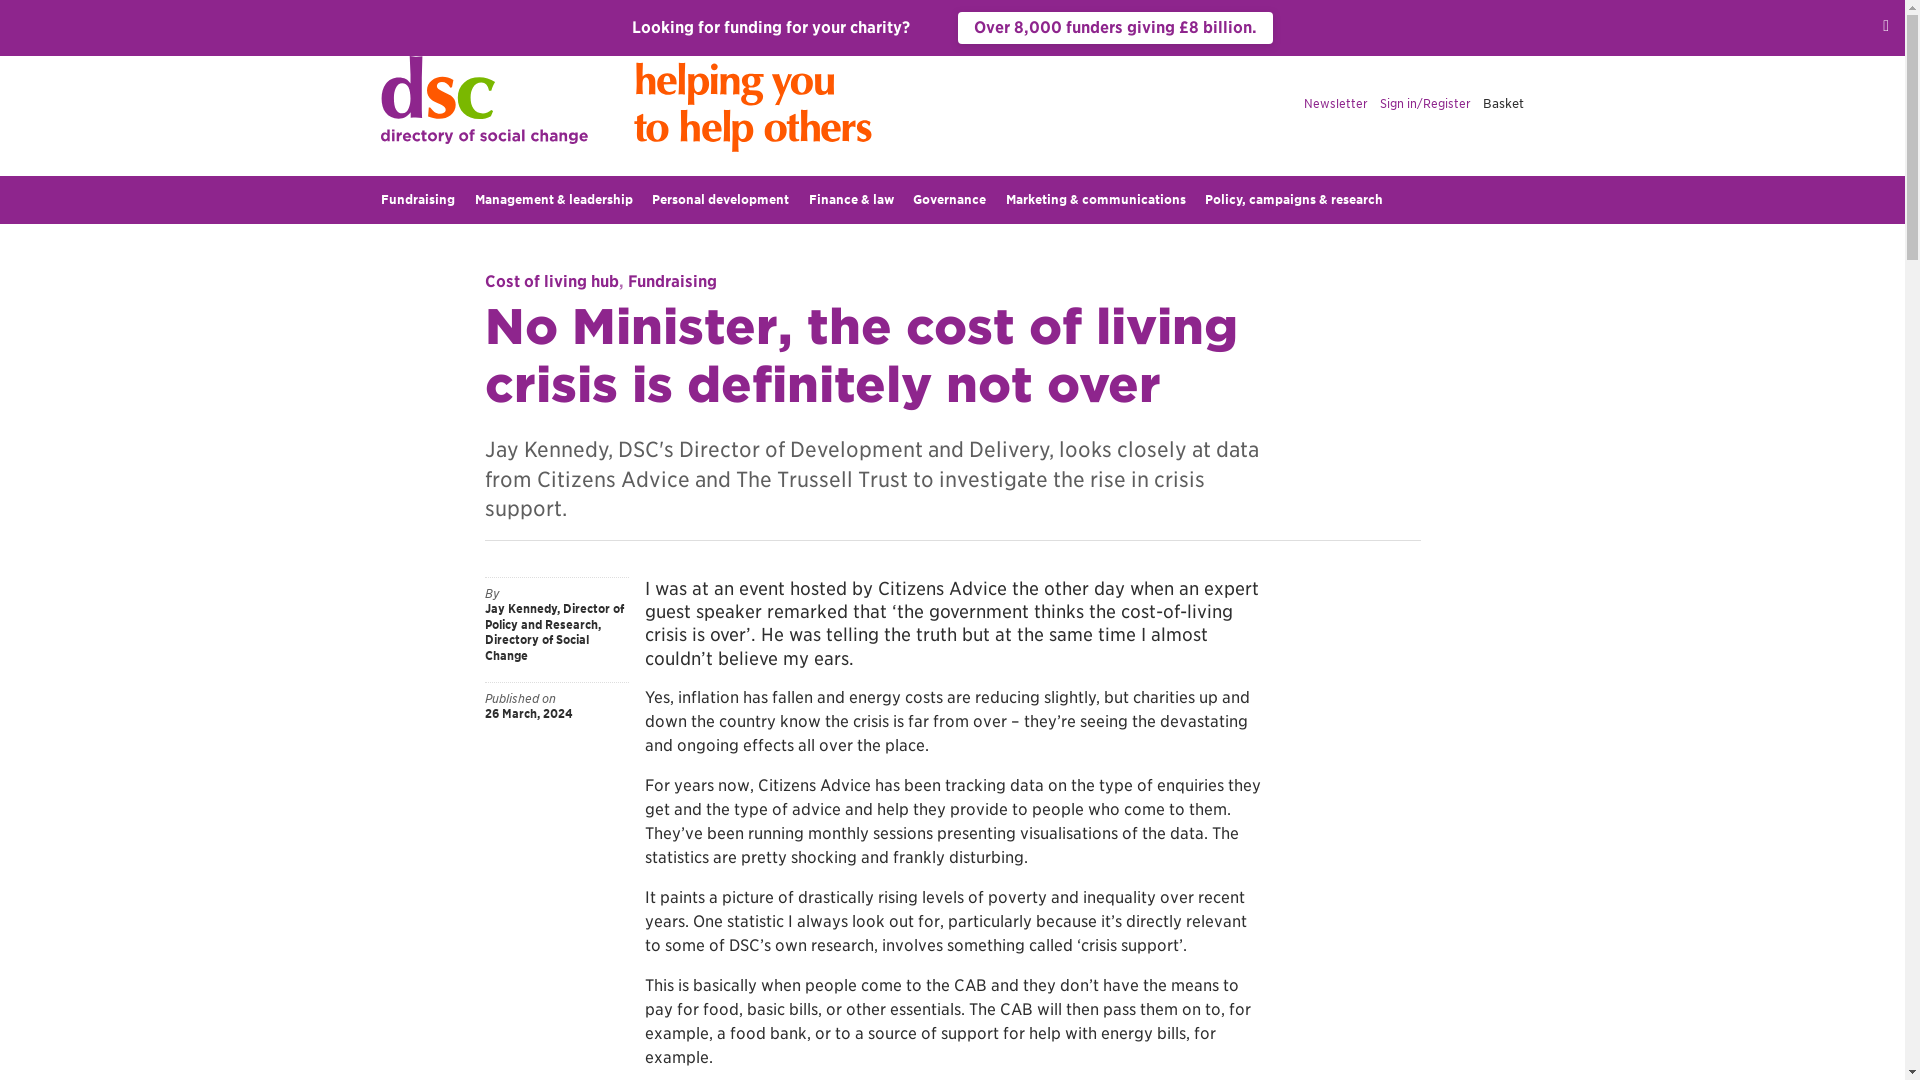  Describe the element at coordinates (397, 16) in the screenshot. I see `Home` at that location.